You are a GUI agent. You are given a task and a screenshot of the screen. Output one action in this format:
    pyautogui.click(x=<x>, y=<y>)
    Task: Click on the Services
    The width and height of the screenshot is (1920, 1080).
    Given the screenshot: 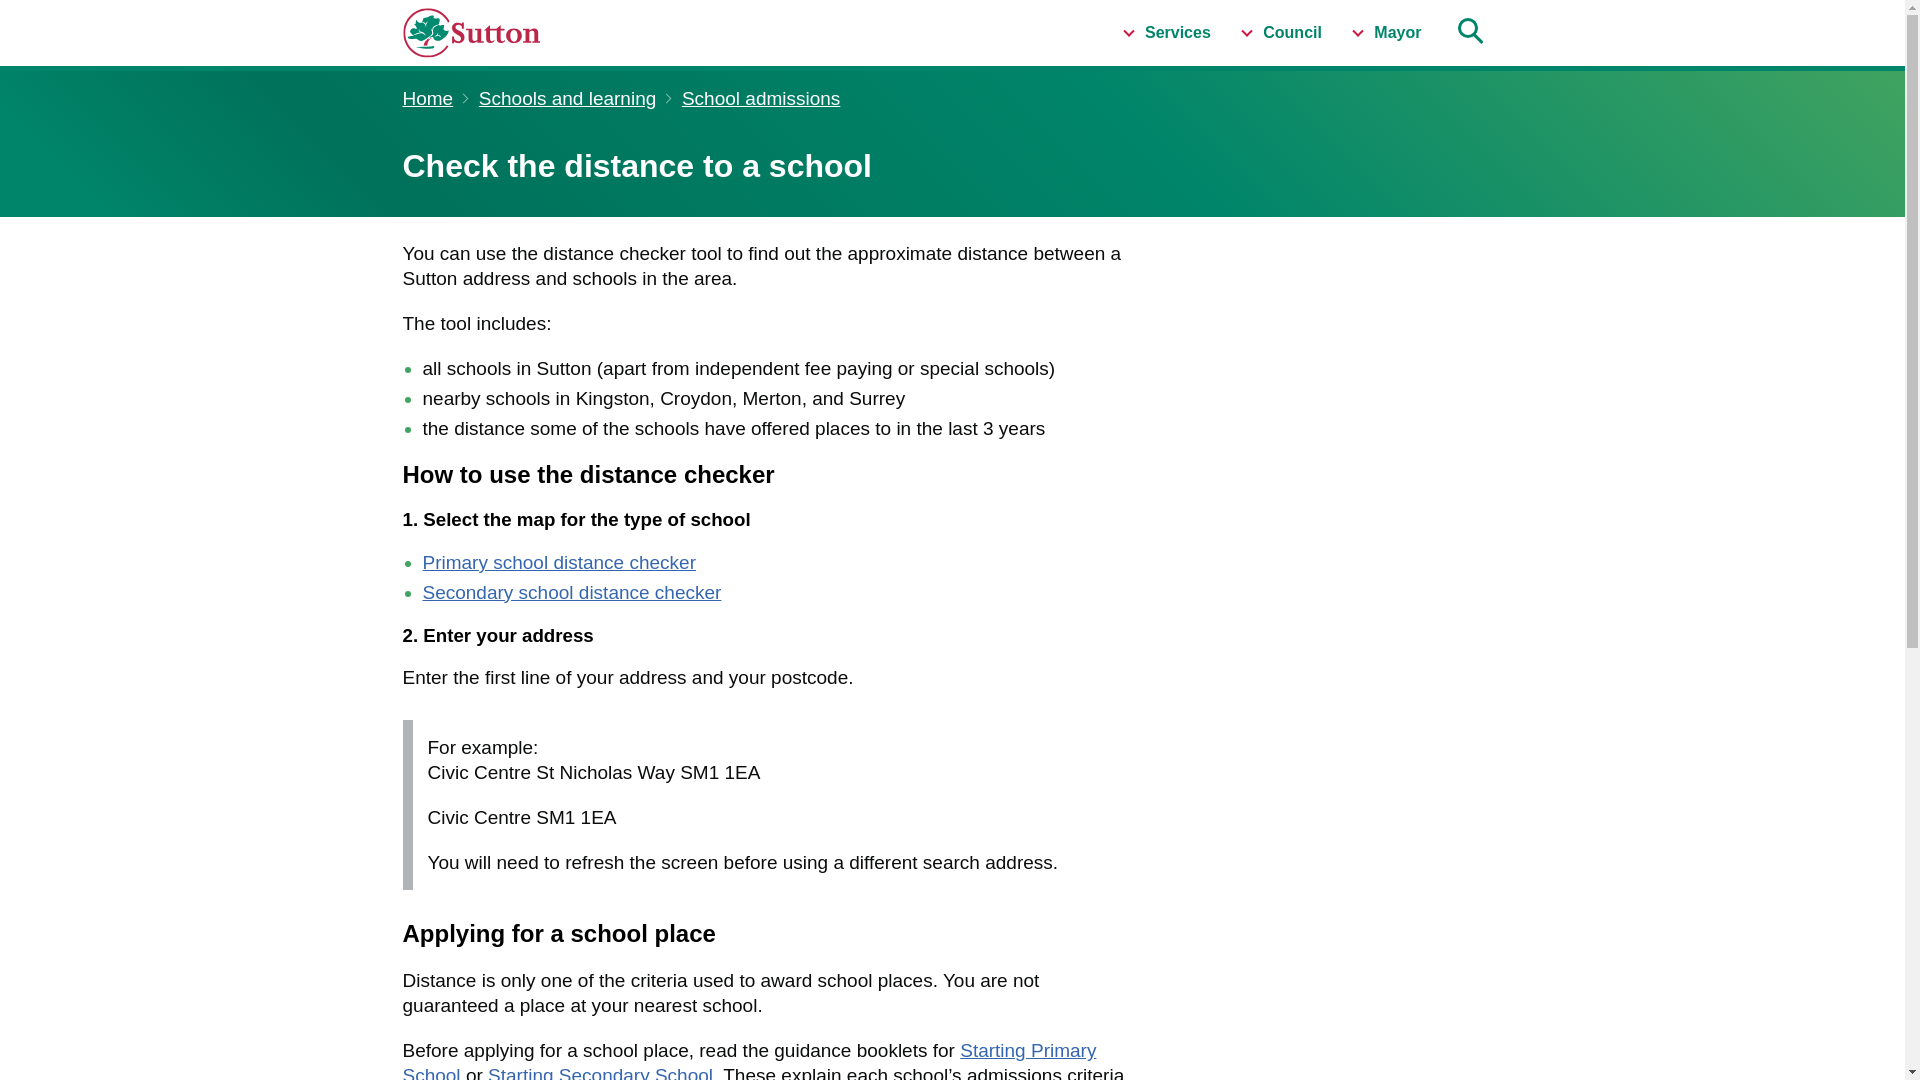 What is the action you would take?
    pyautogui.click(x=1166, y=32)
    